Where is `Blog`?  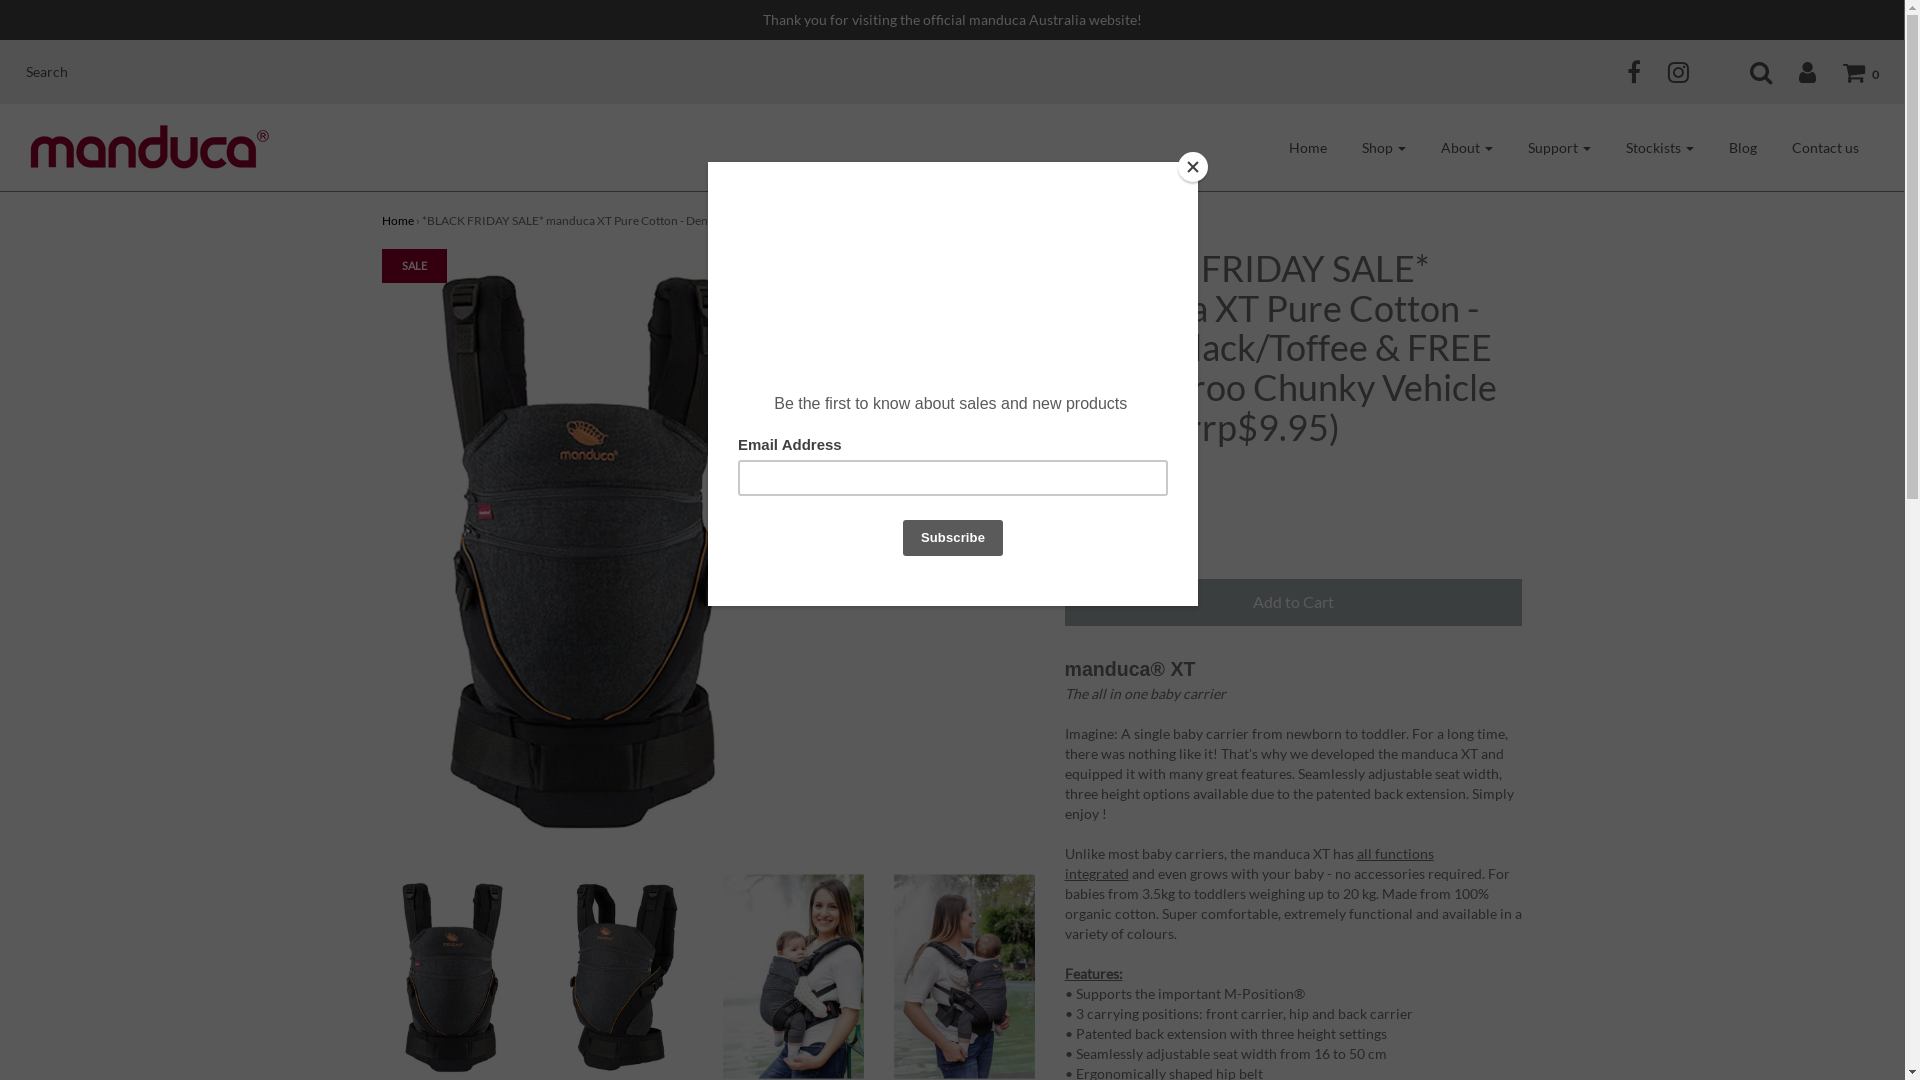 Blog is located at coordinates (1743, 147).